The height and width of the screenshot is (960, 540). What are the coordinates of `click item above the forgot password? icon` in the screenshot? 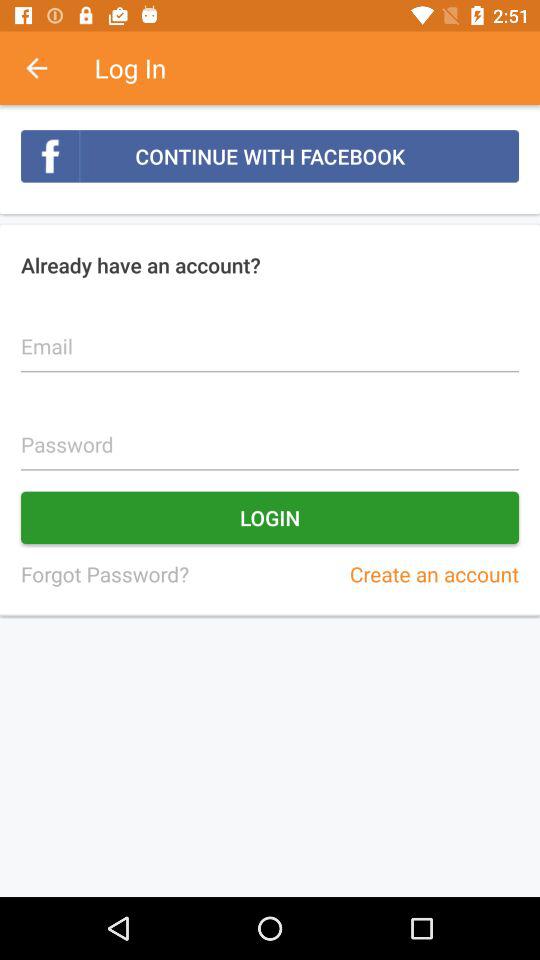 It's located at (270, 518).